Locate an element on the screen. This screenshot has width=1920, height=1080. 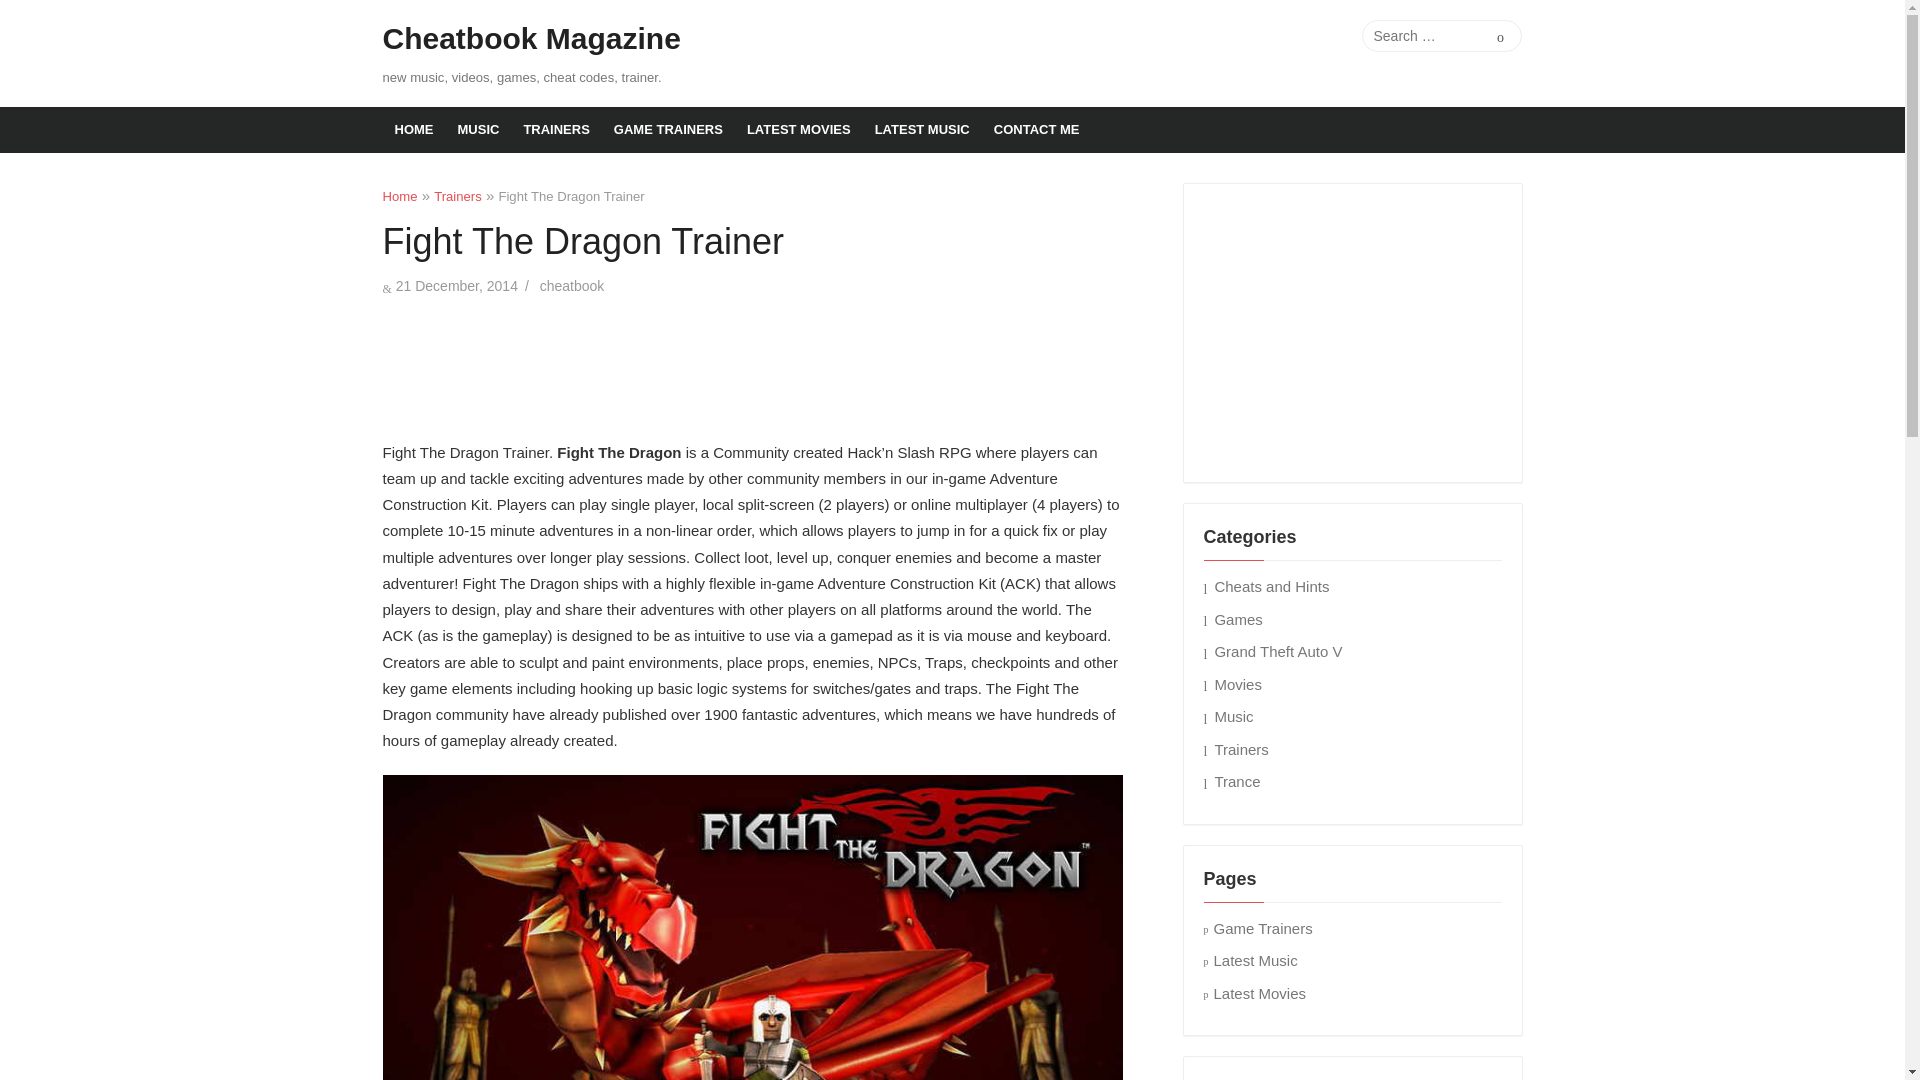
CONTACT ME is located at coordinates (1036, 130).